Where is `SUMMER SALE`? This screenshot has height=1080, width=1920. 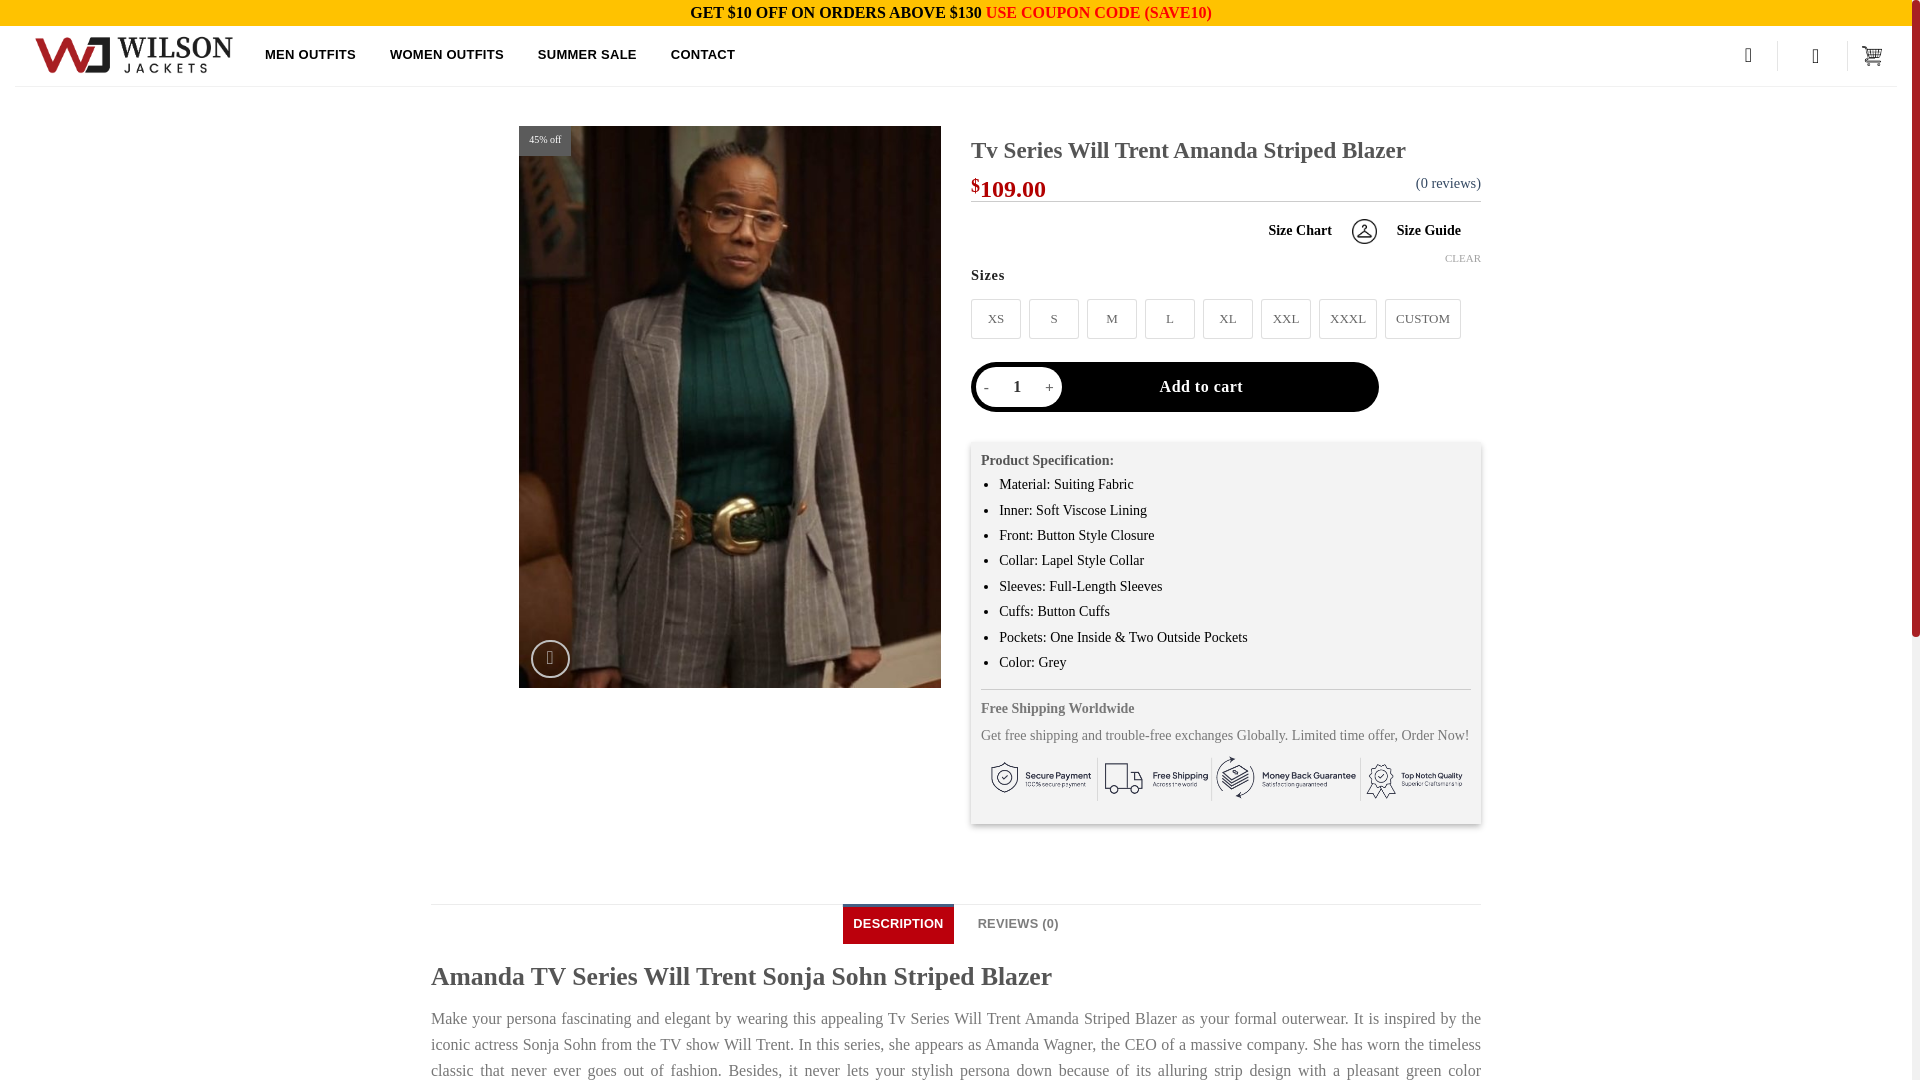 SUMMER SALE is located at coordinates (587, 55).